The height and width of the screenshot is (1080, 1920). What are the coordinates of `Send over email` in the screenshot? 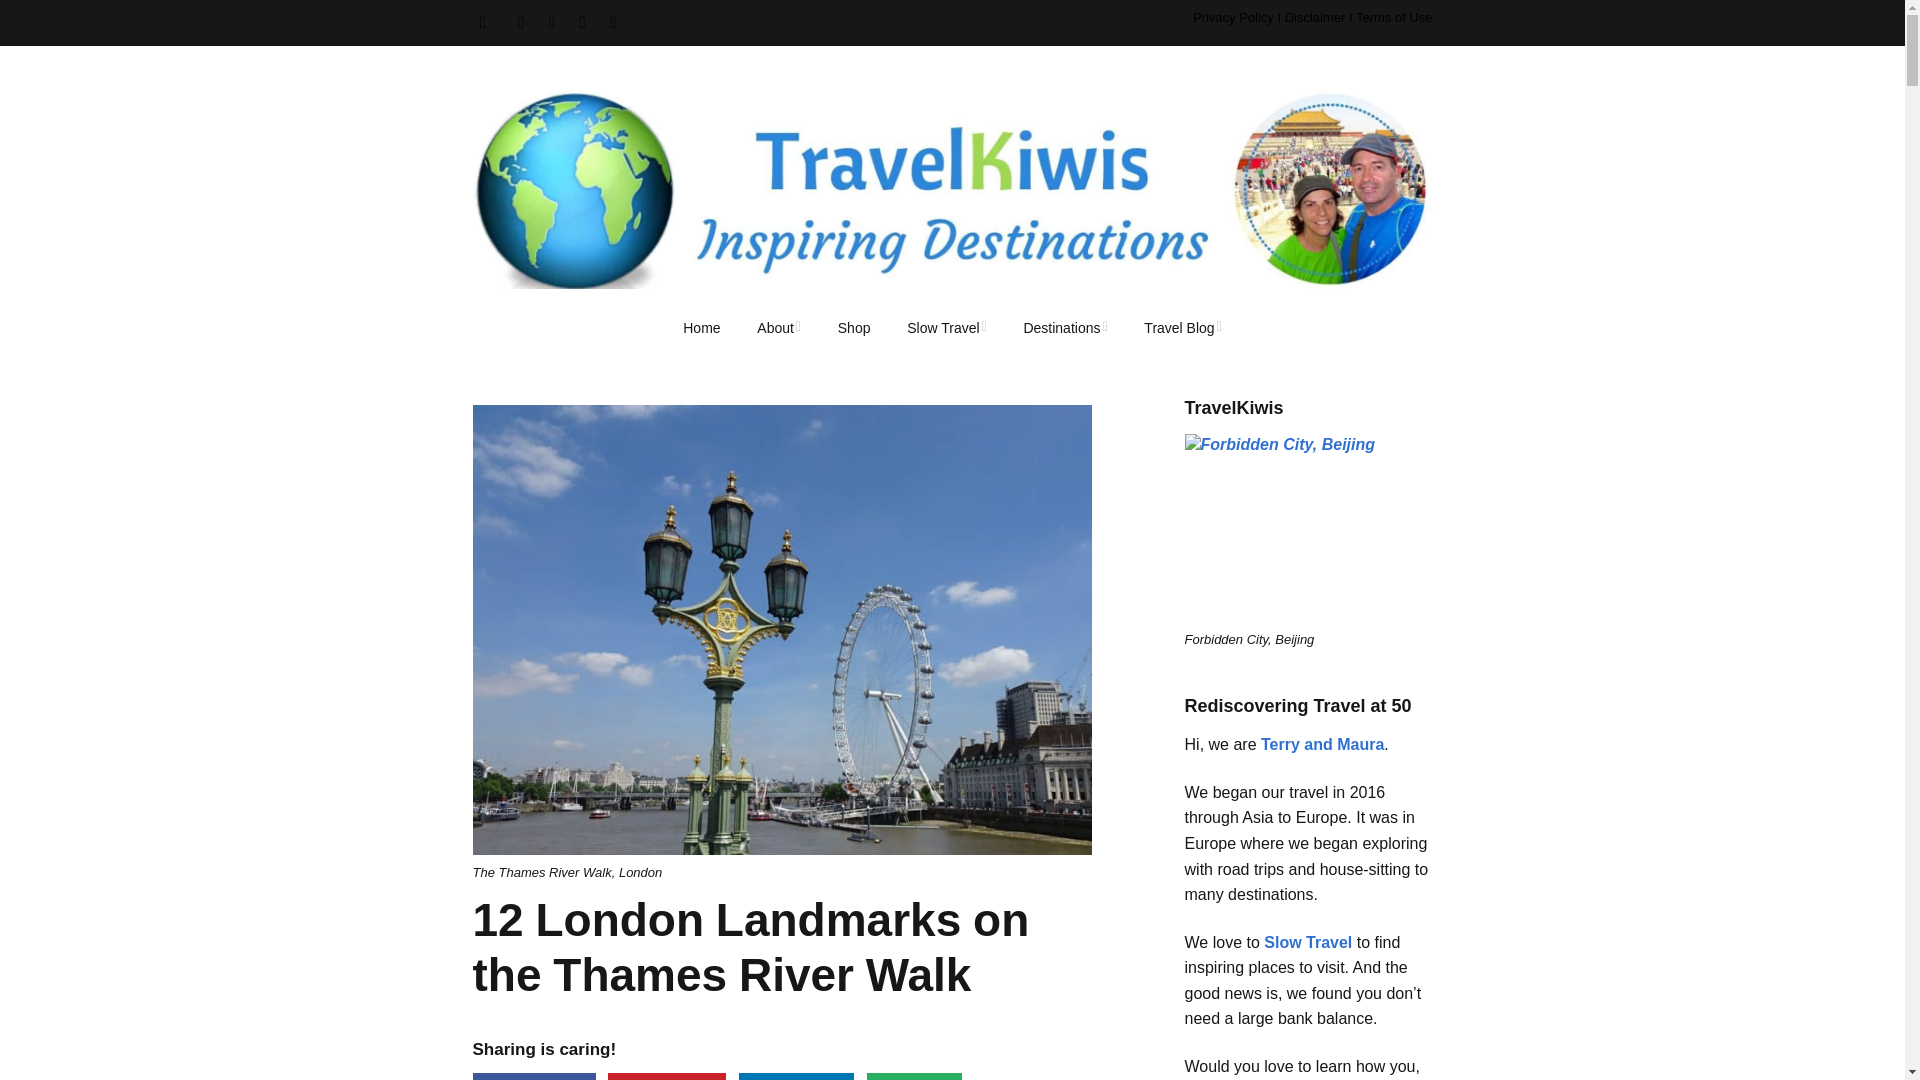 It's located at (914, 1076).